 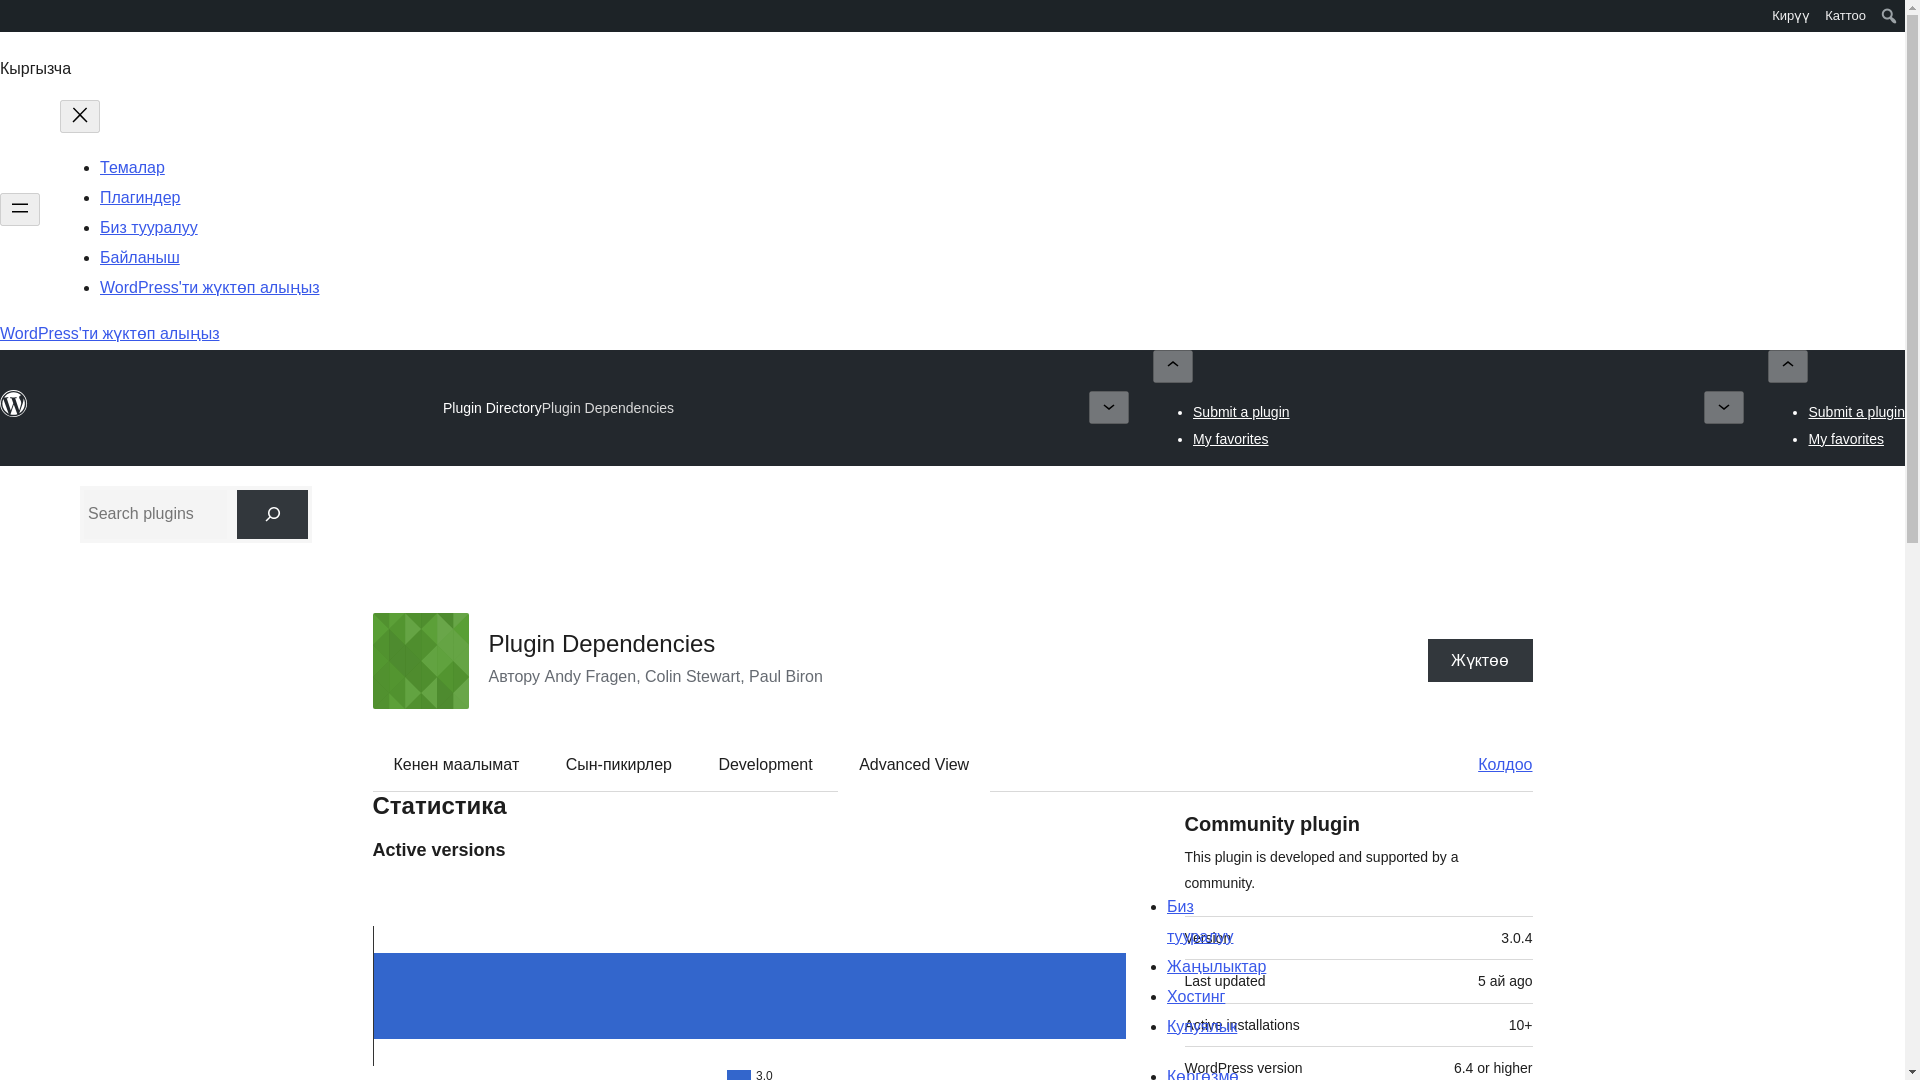 I want to click on Plugin Directory, so click(x=492, y=407).